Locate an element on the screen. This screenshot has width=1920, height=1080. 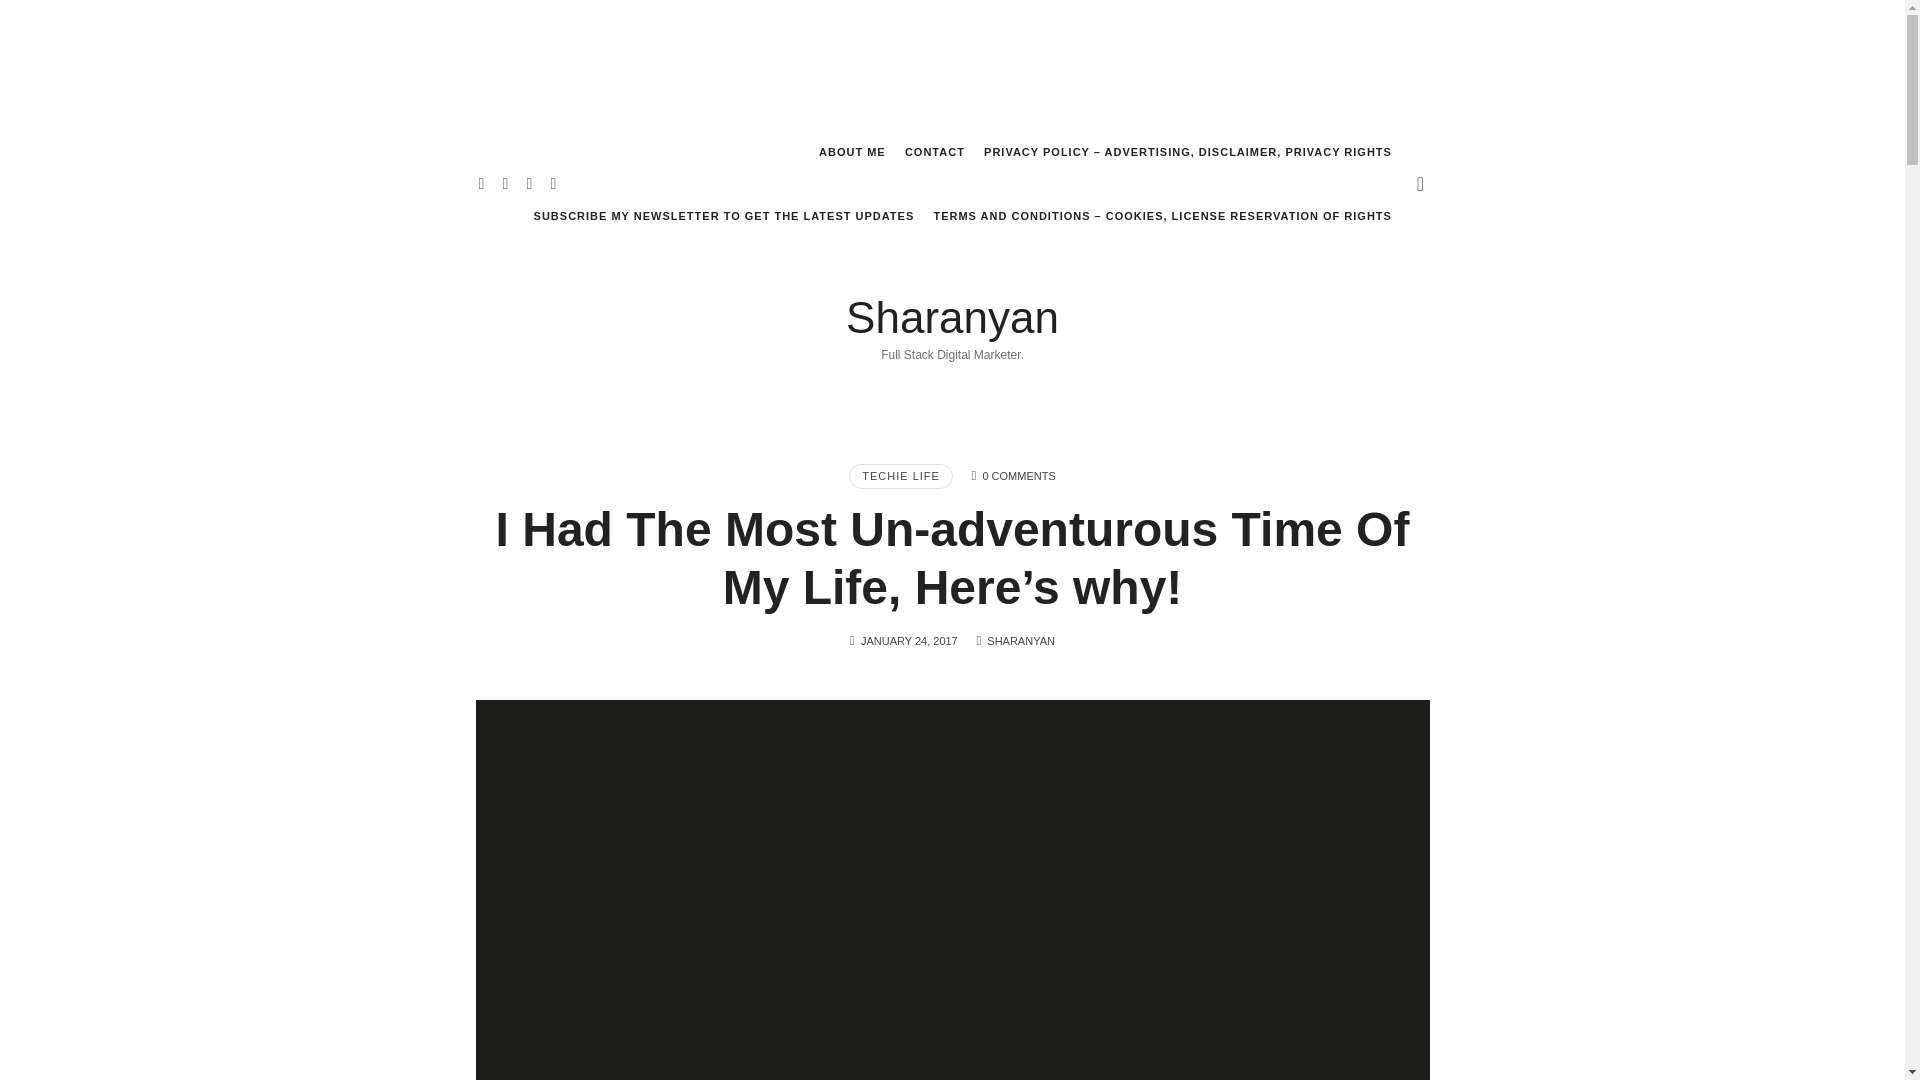
JANUARY 24, 2017 is located at coordinates (909, 640).